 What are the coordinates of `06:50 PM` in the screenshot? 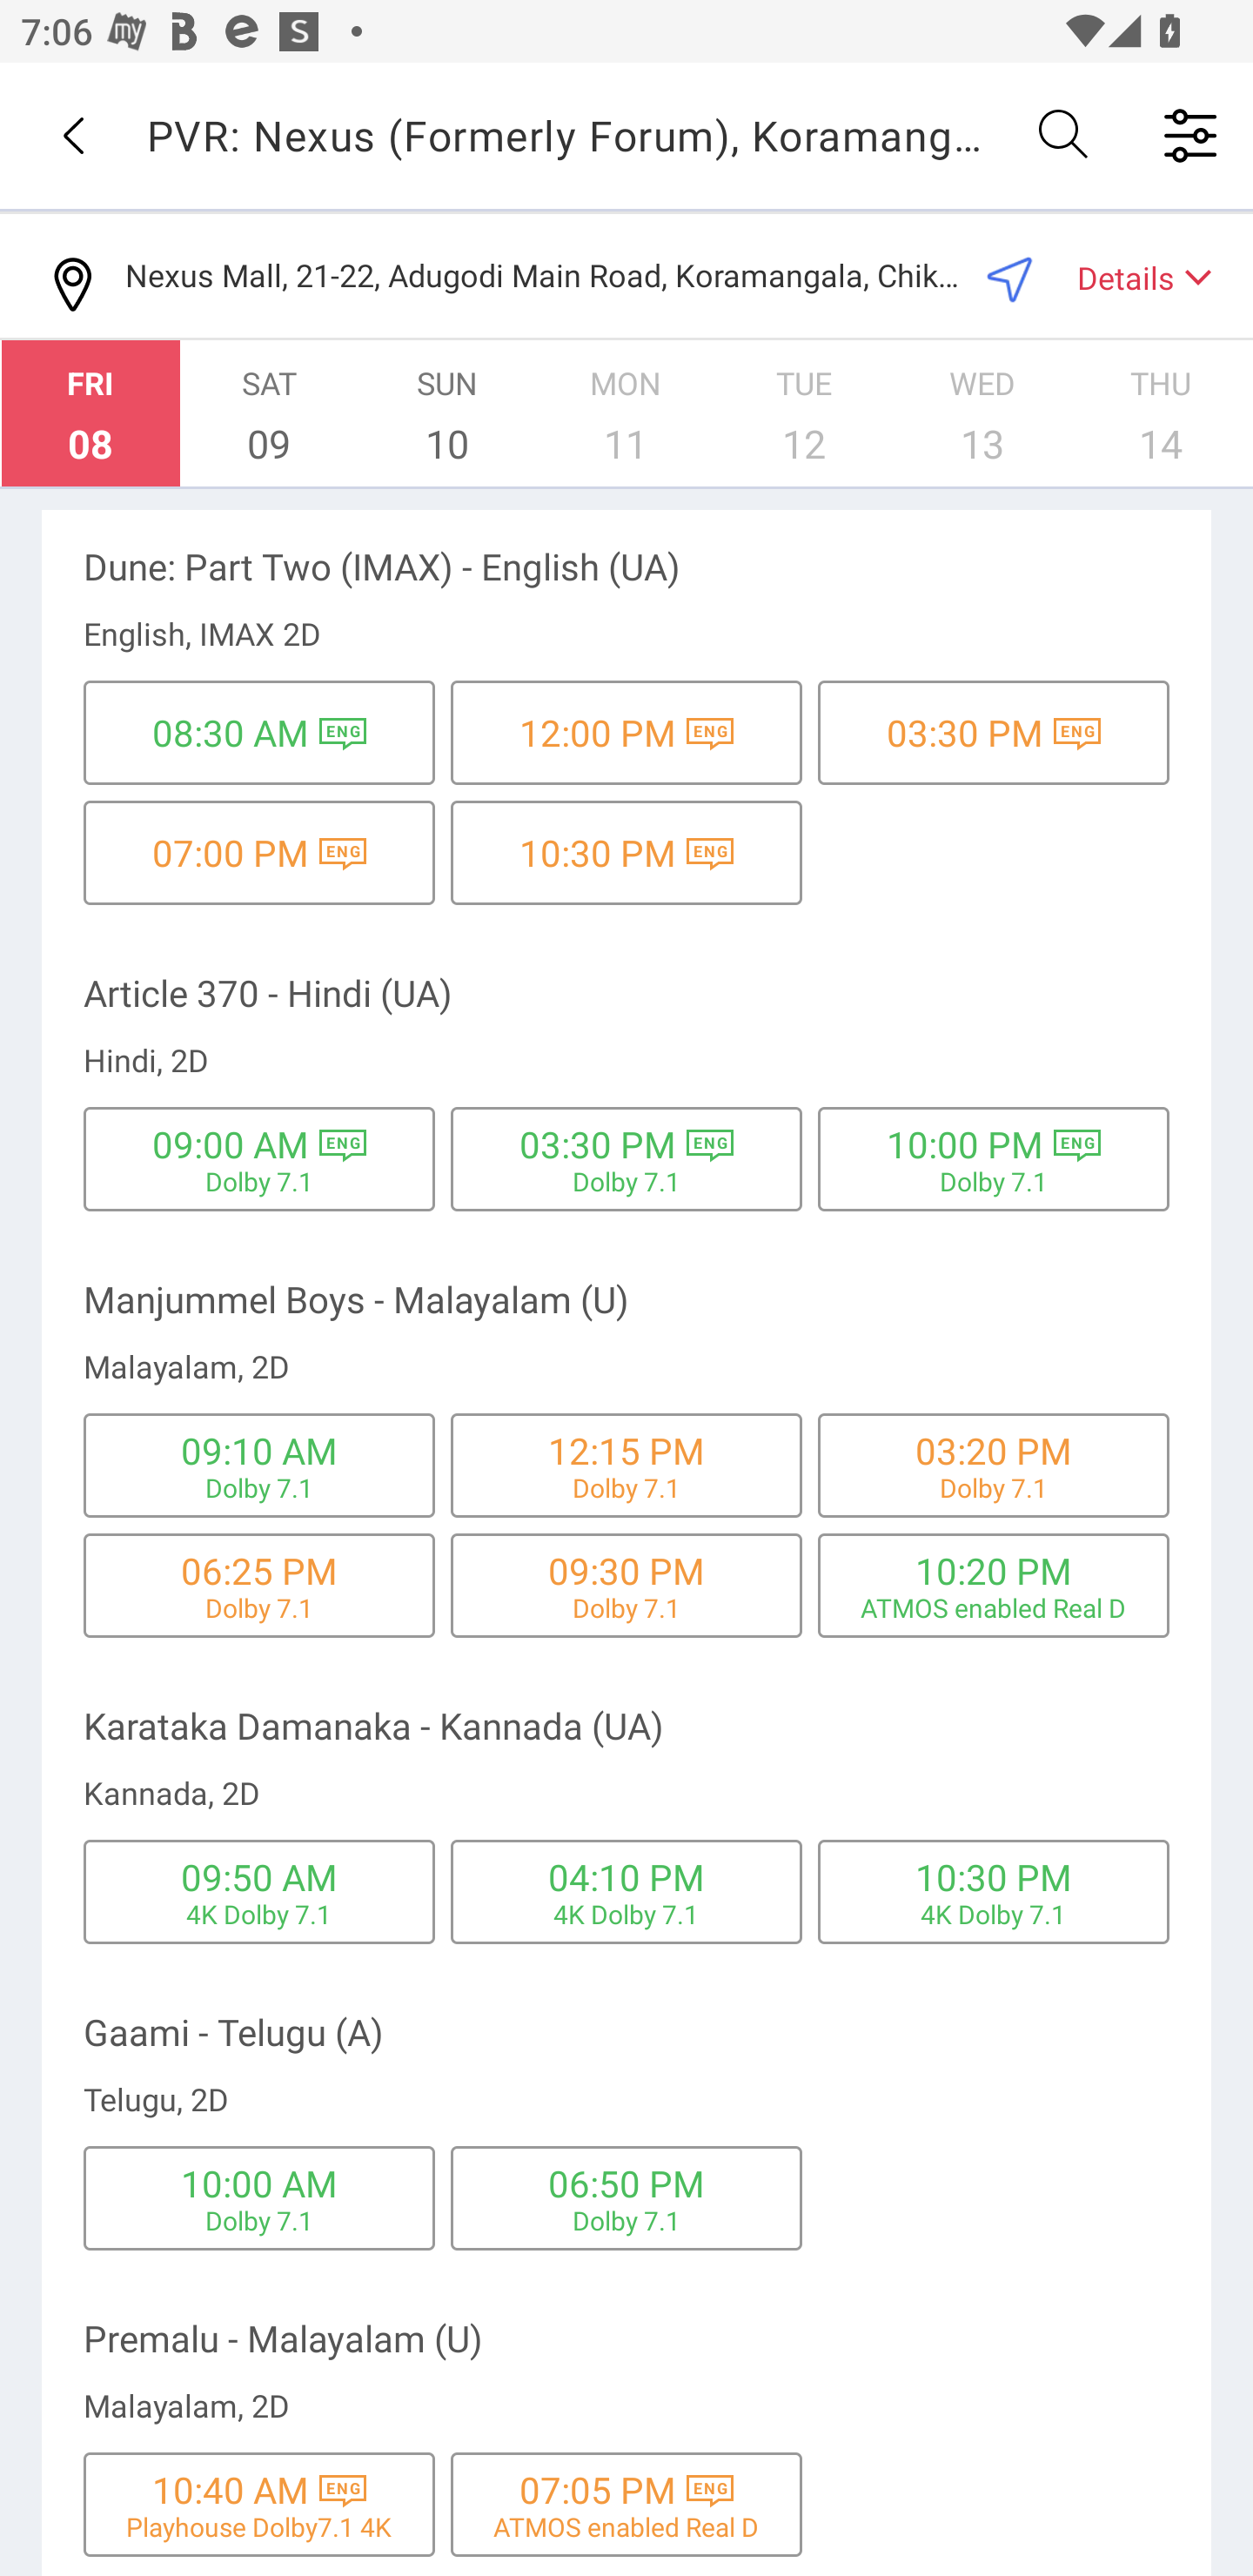 It's located at (626, 2183).